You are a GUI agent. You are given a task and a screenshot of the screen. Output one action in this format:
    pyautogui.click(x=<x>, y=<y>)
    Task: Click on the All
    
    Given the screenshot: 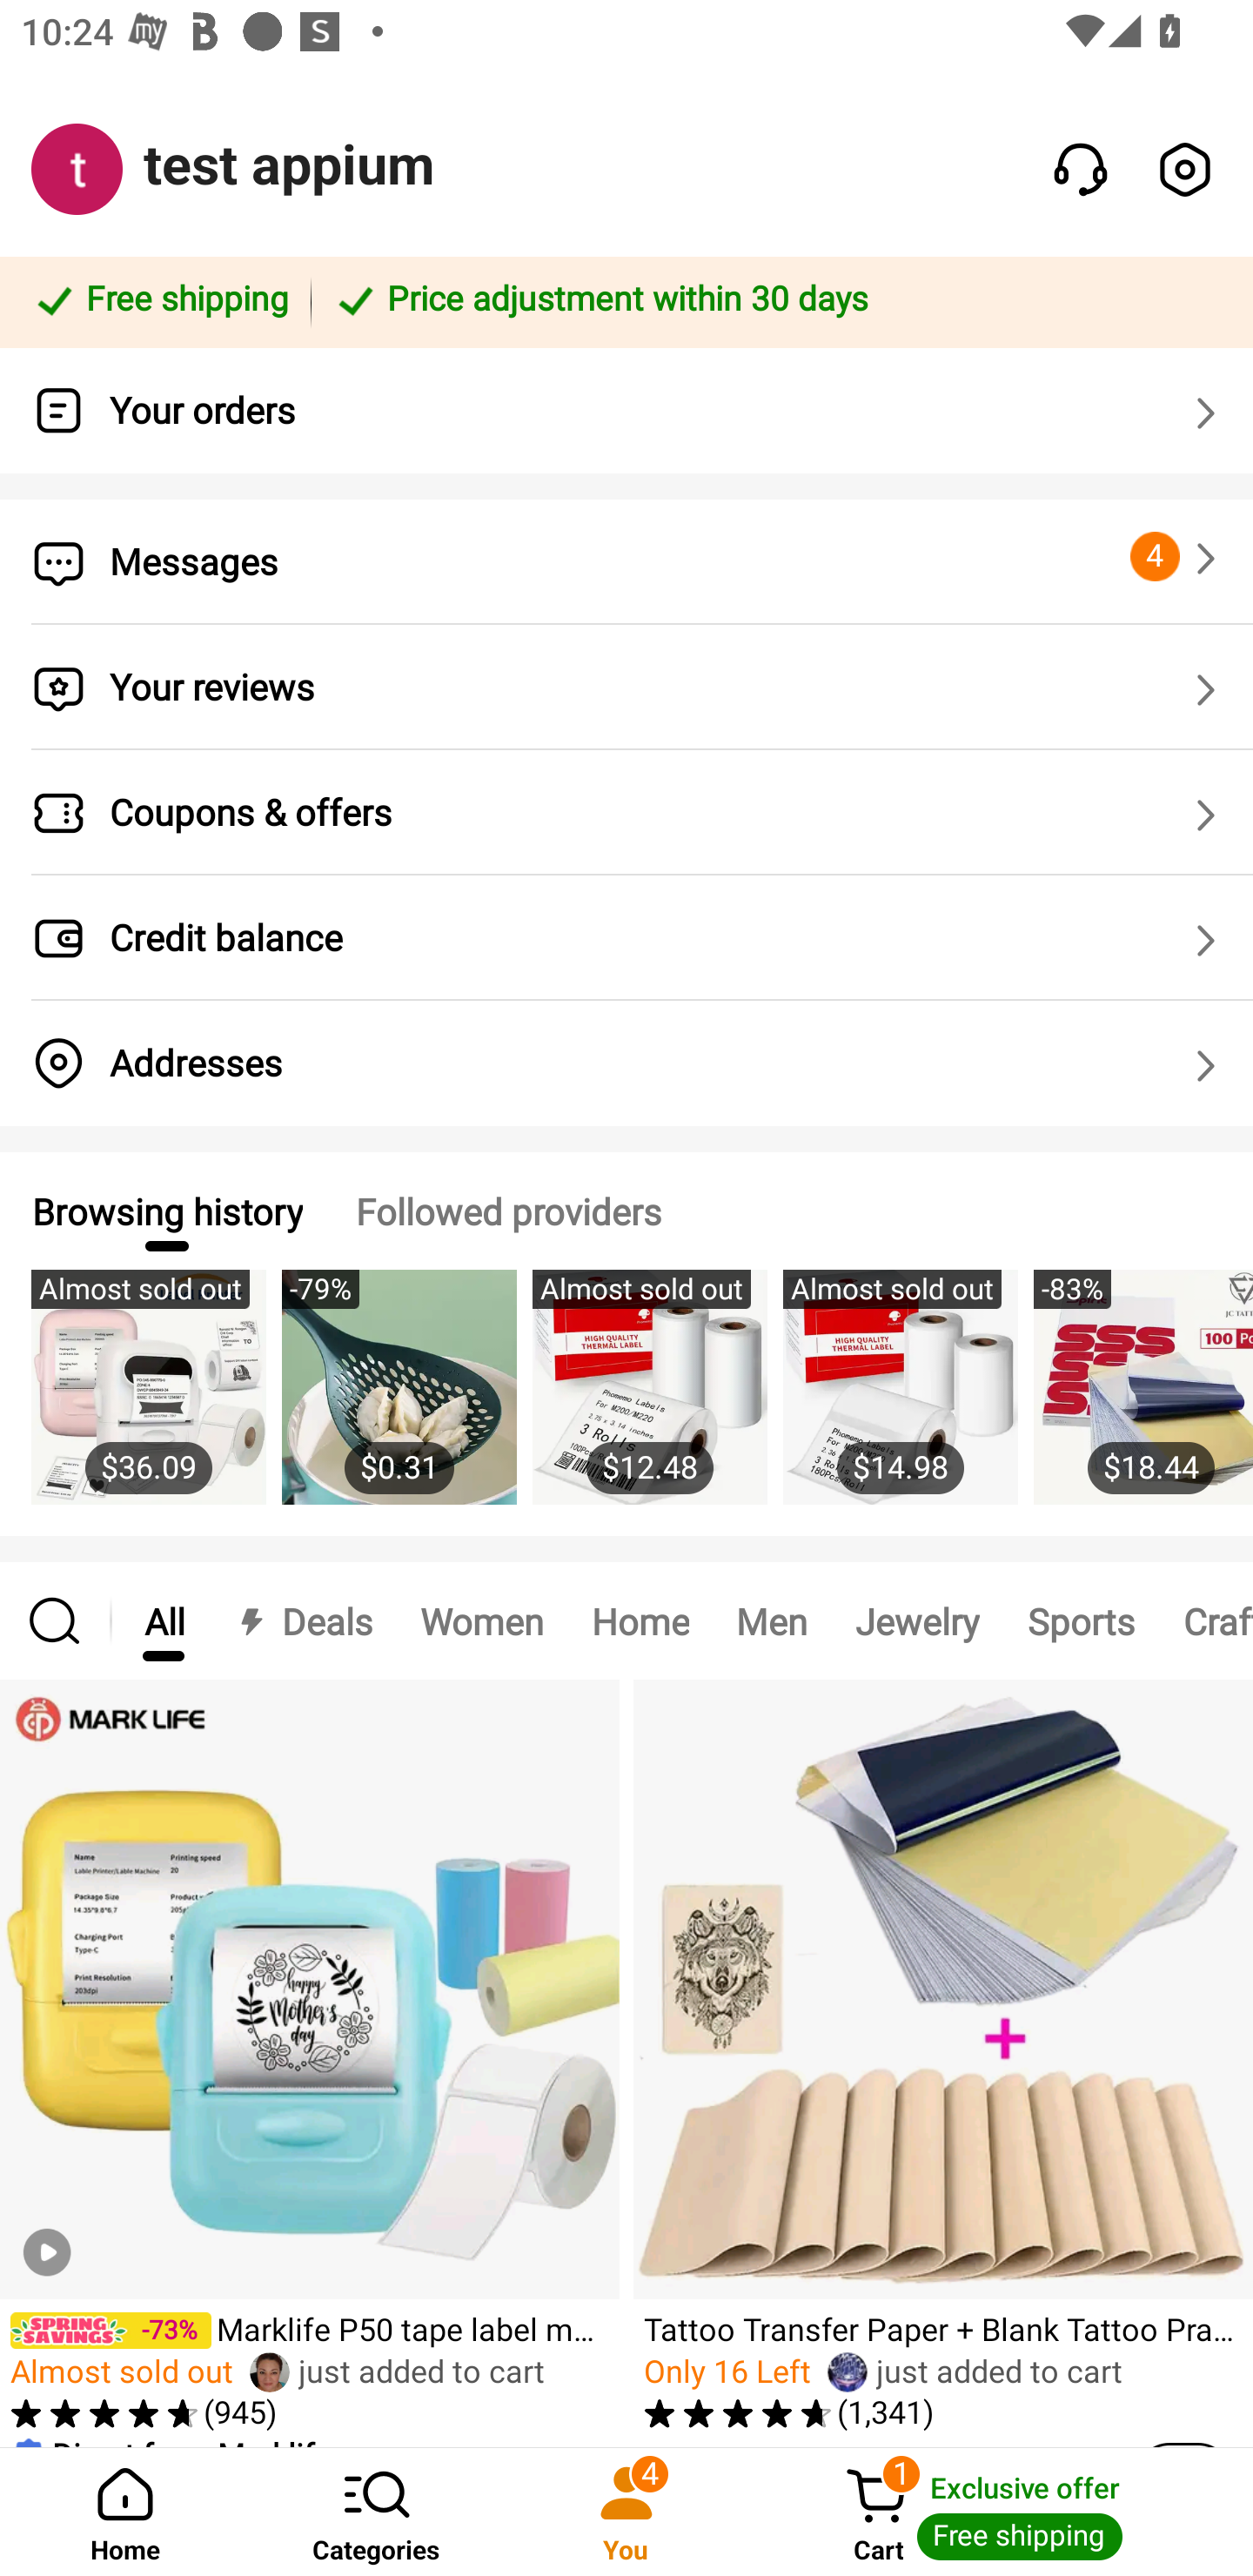 What is the action you would take?
    pyautogui.click(x=164, y=1620)
    